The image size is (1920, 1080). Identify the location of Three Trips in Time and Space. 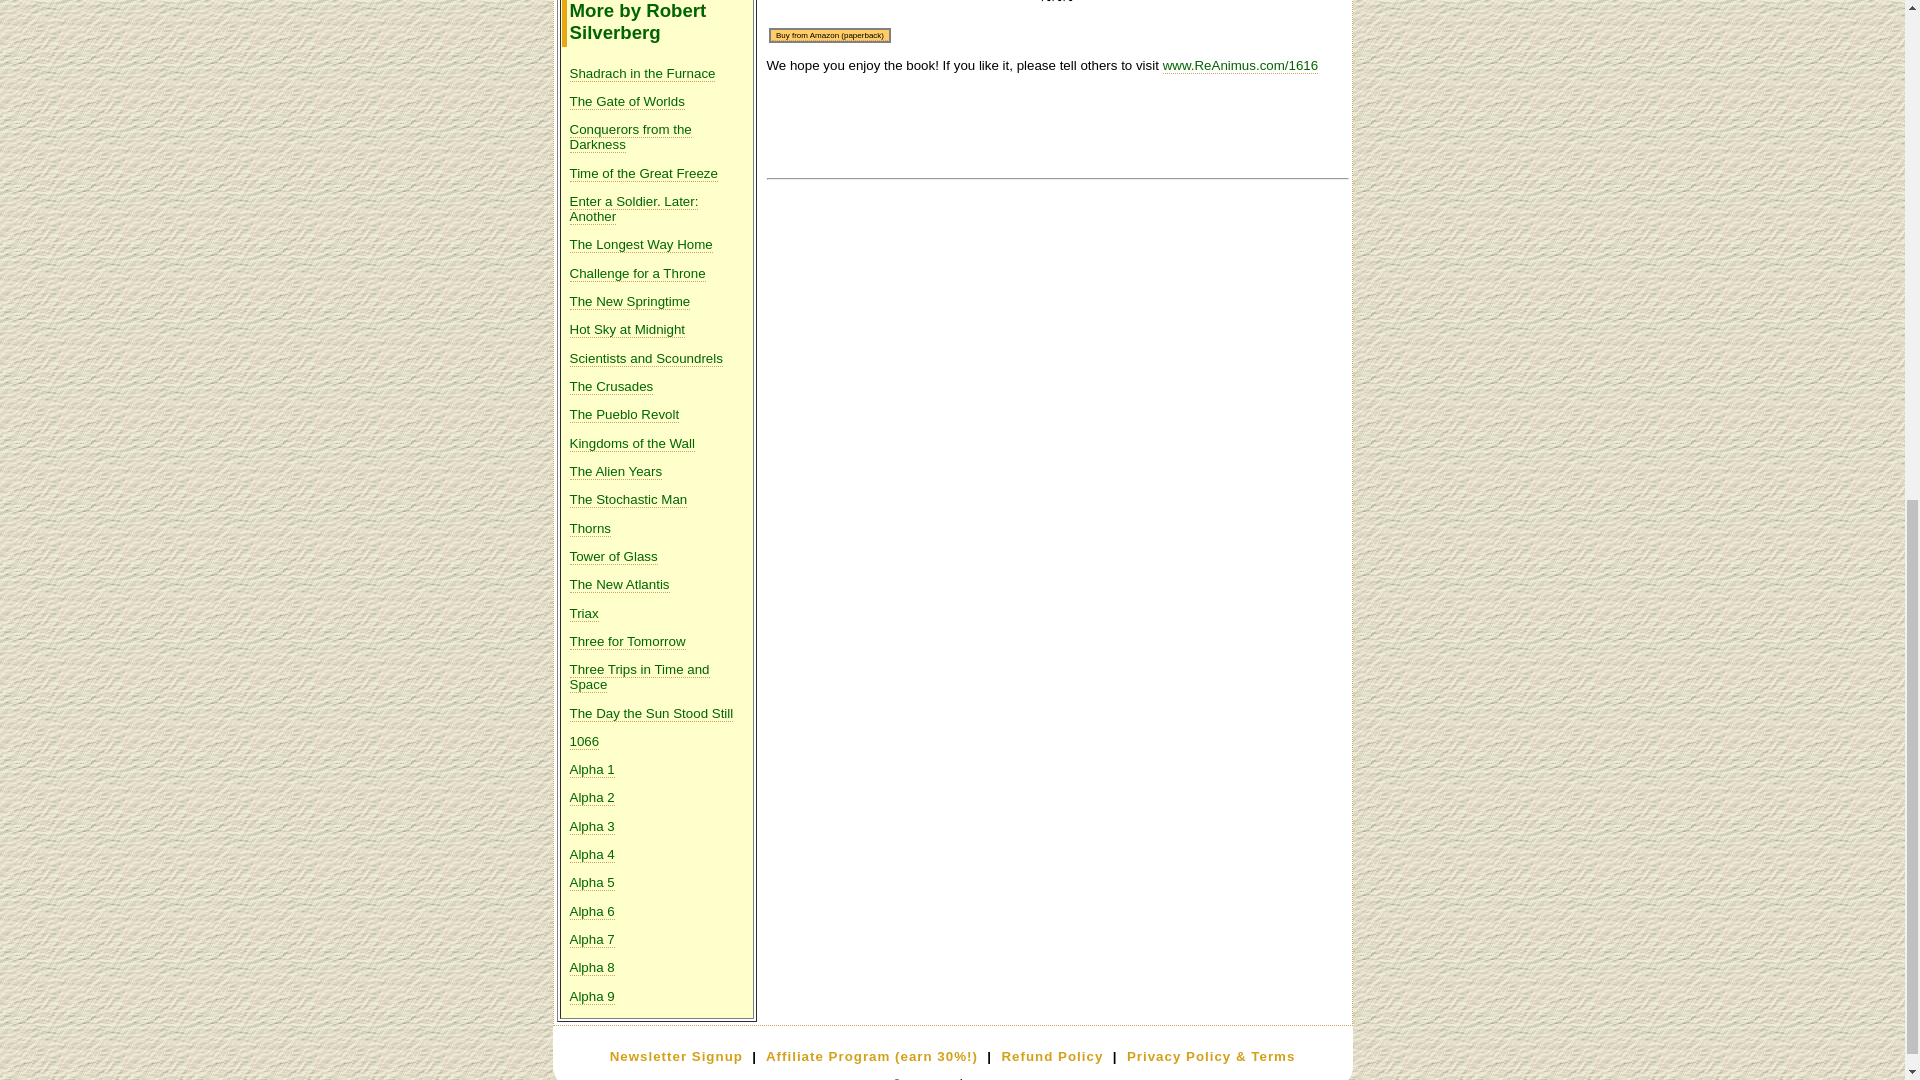
(640, 678).